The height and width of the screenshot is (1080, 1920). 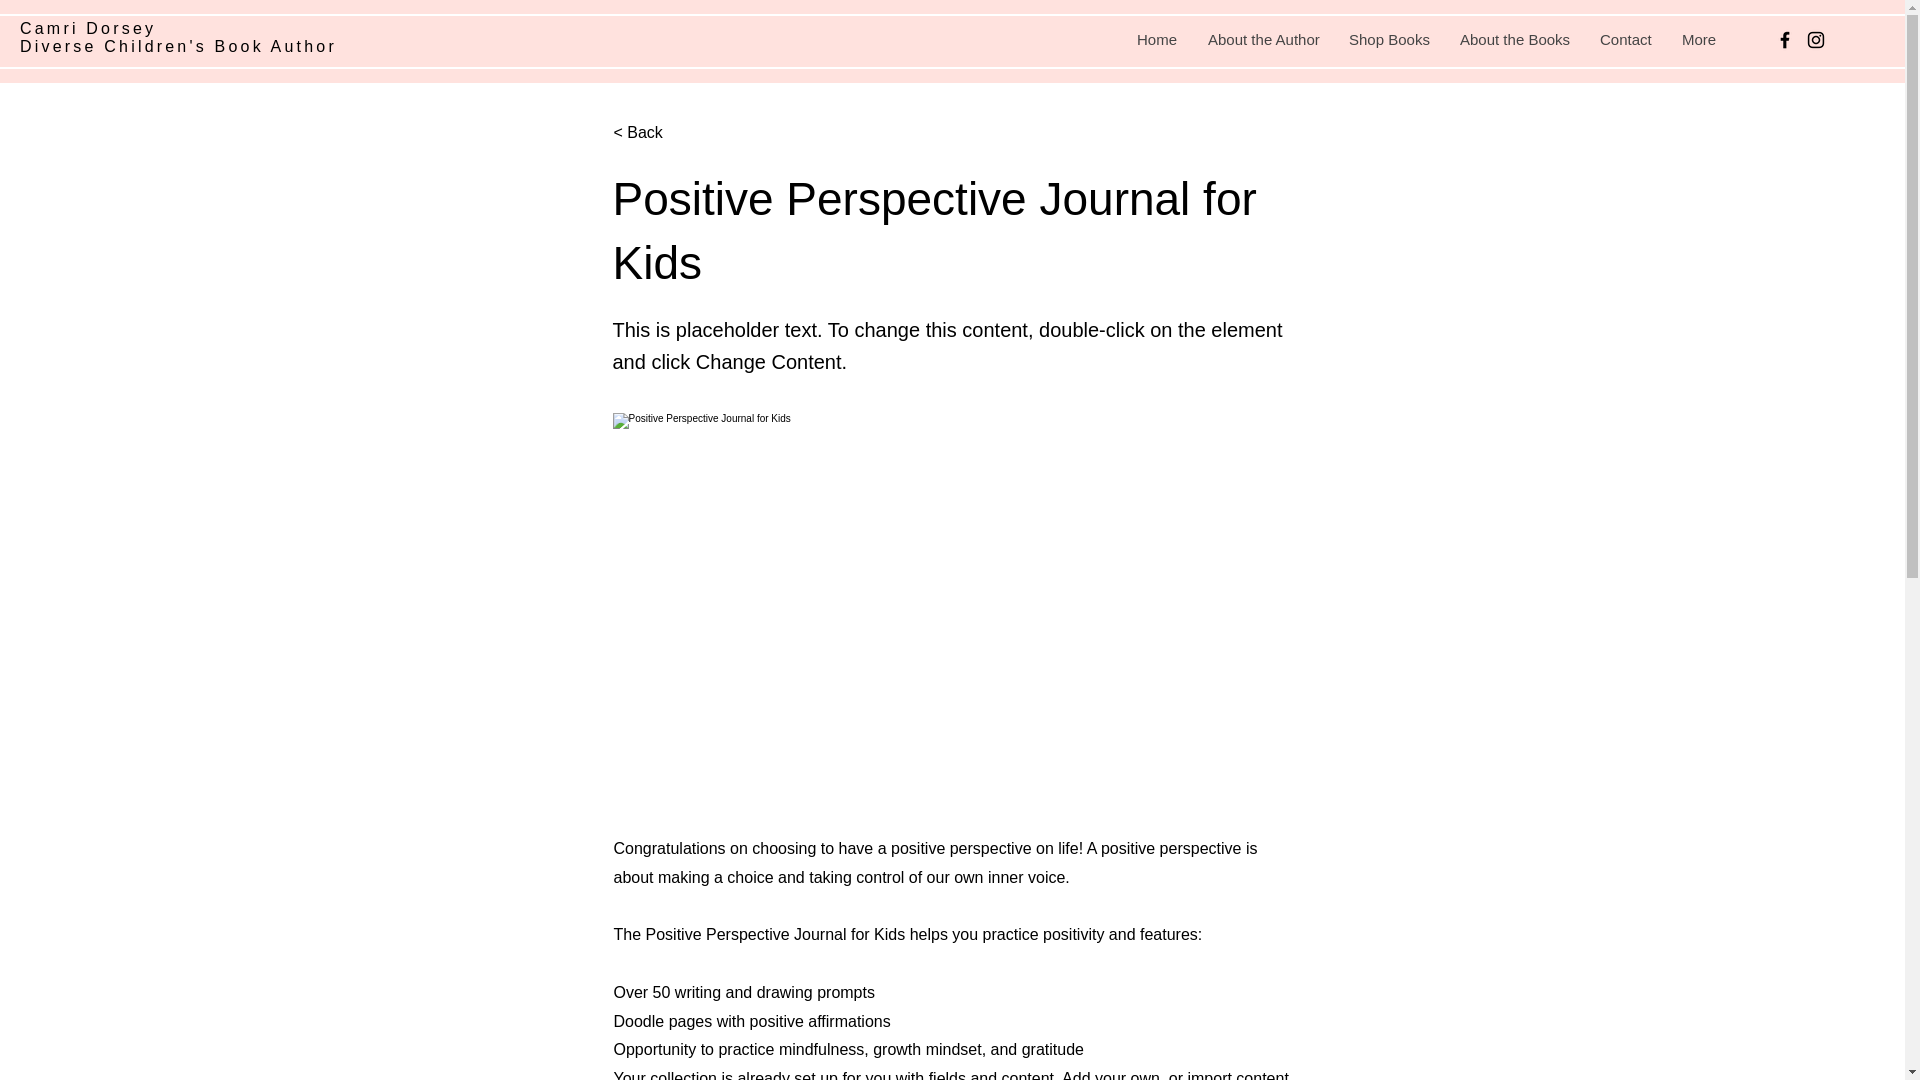 I want to click on Home, so click(x=1156, y=39).